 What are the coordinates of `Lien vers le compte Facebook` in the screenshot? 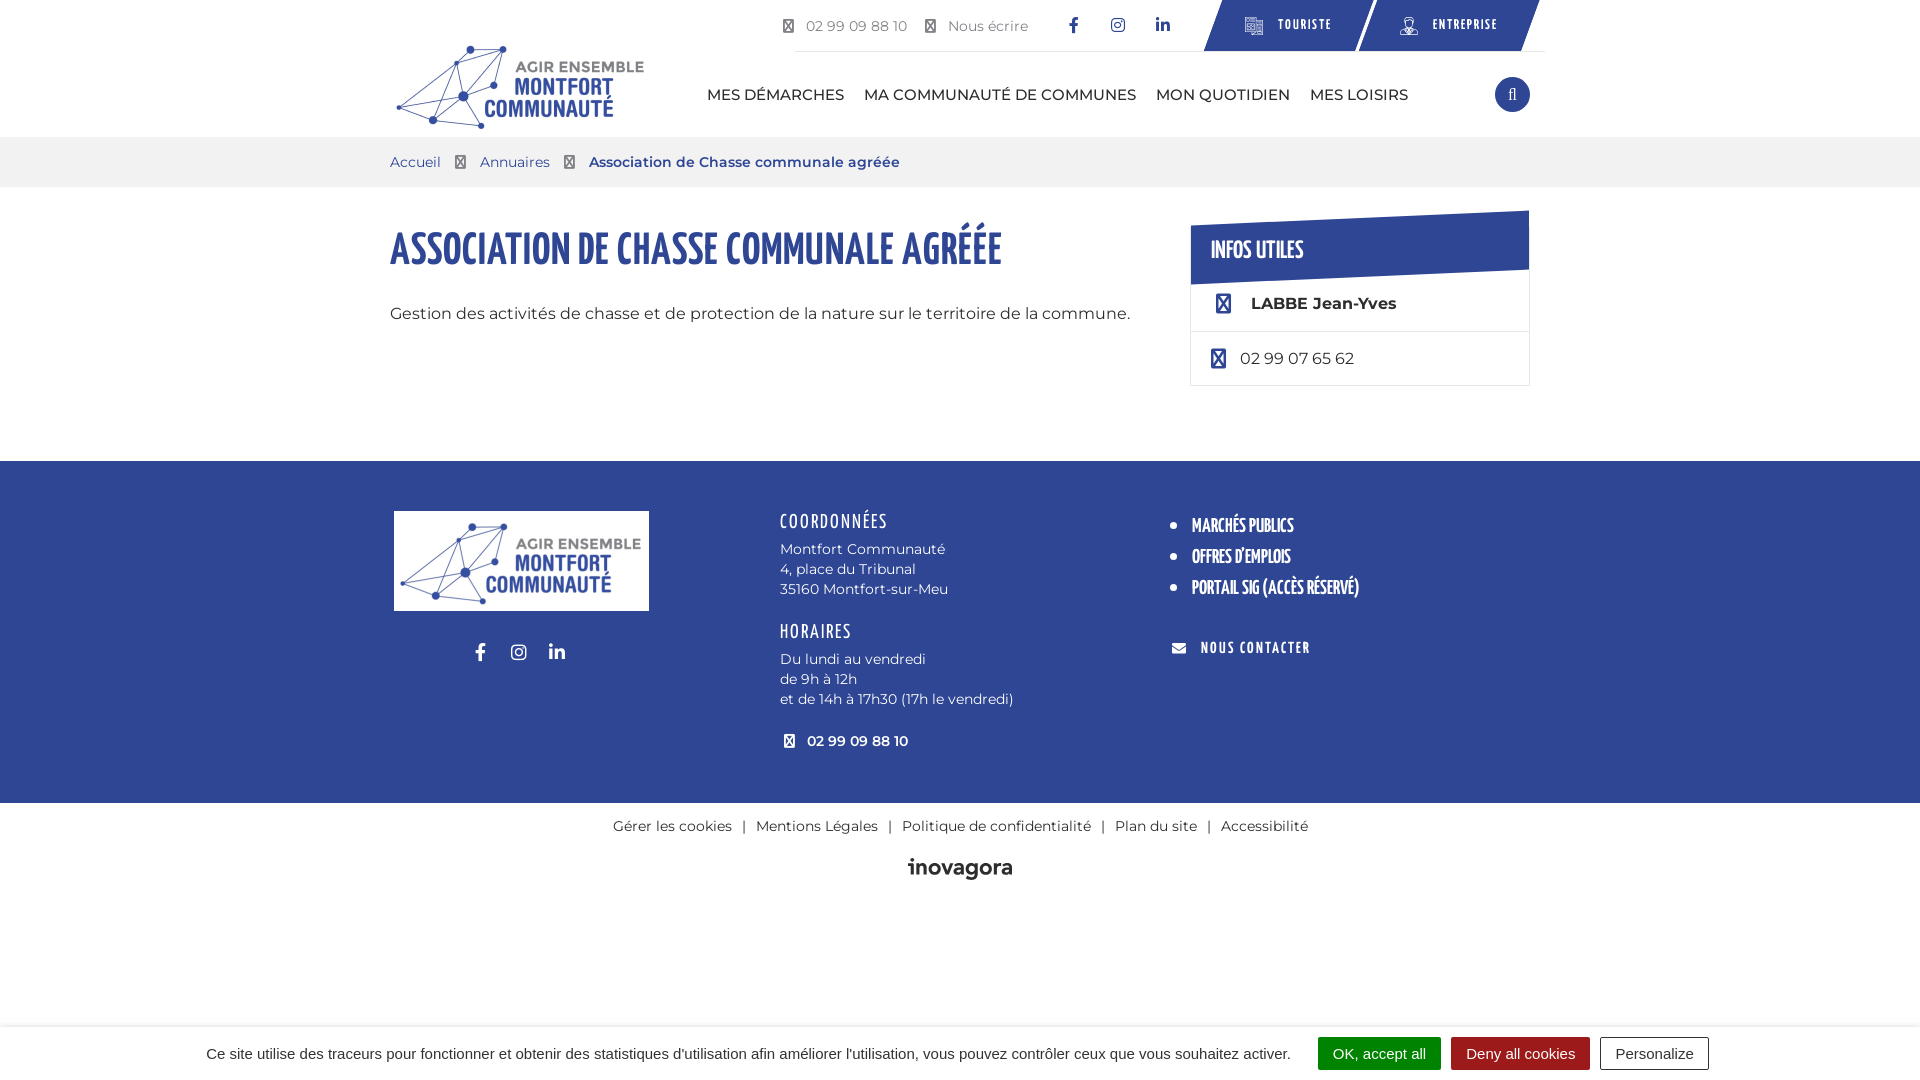 It's located at (480, 653).